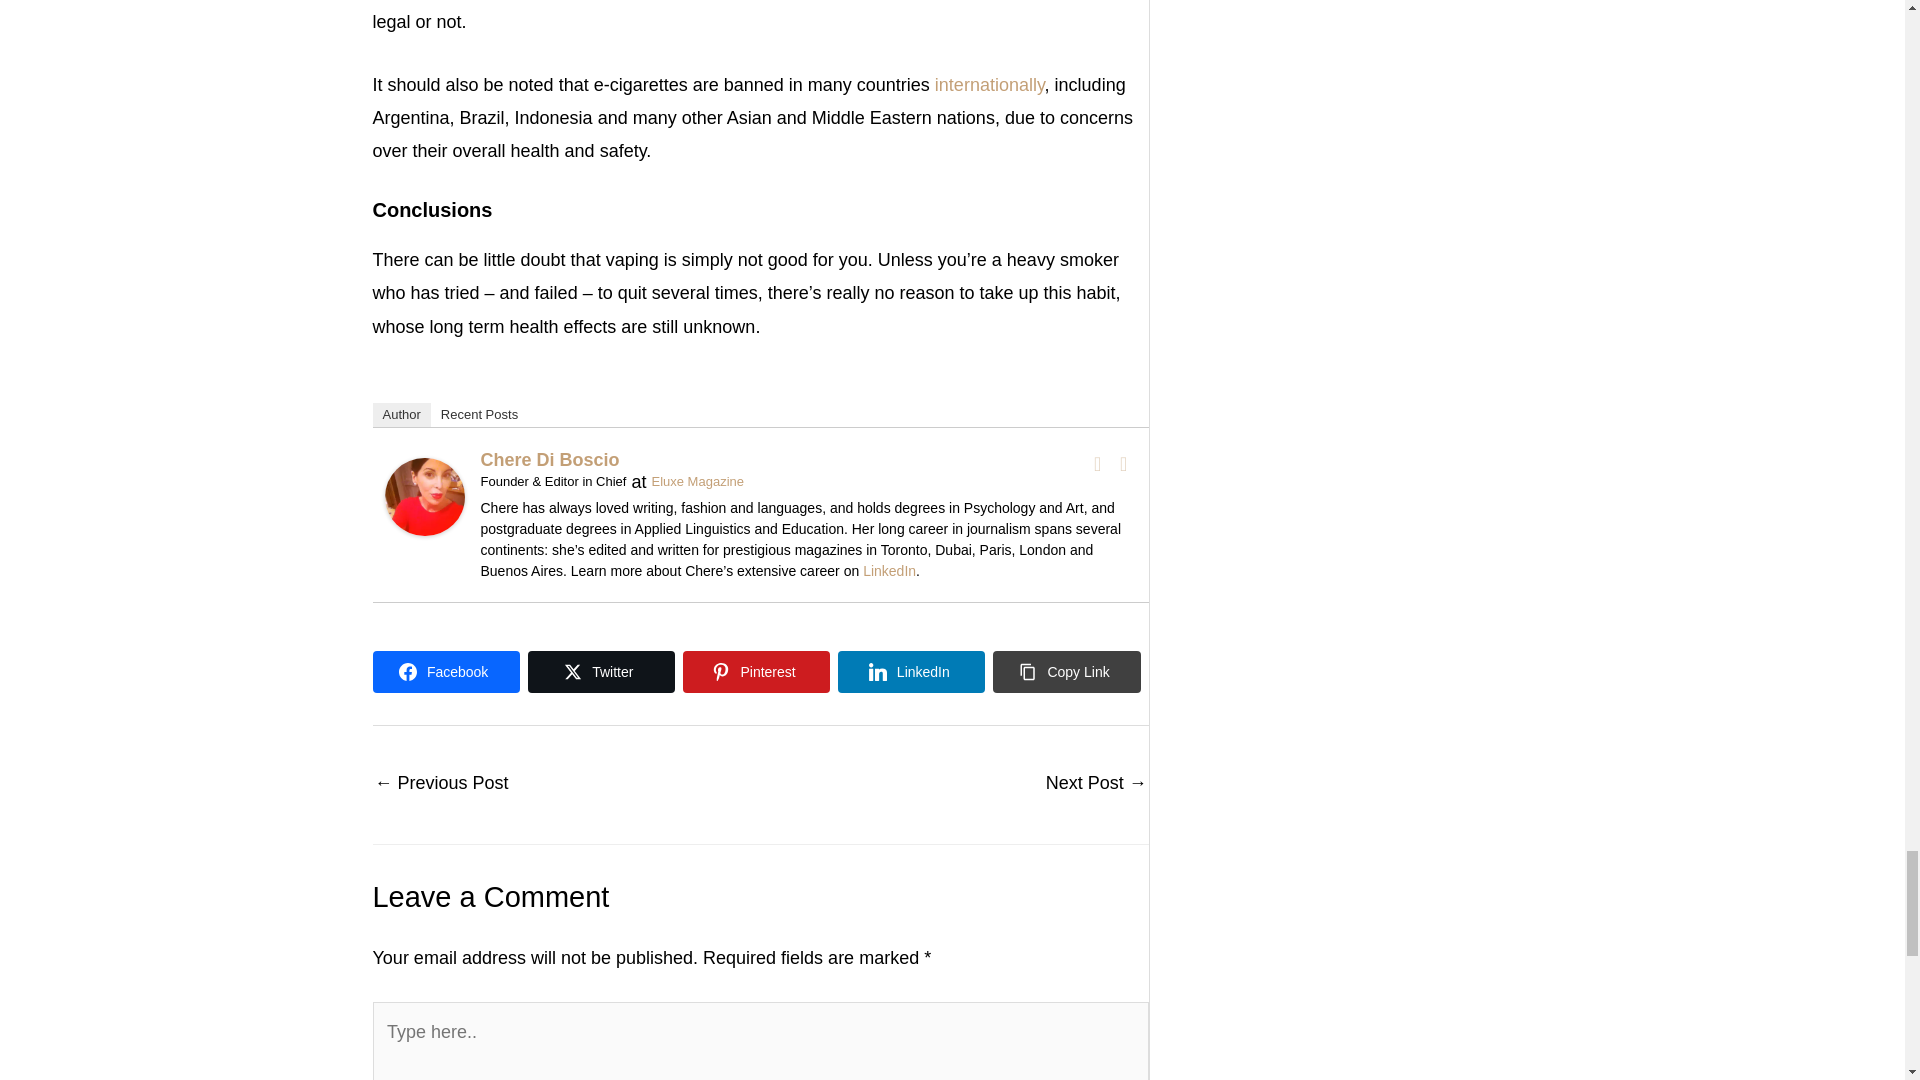 This screenshot has height=1080, width=1920. I want to click on Chere Di Boscio, so click(424, 496).